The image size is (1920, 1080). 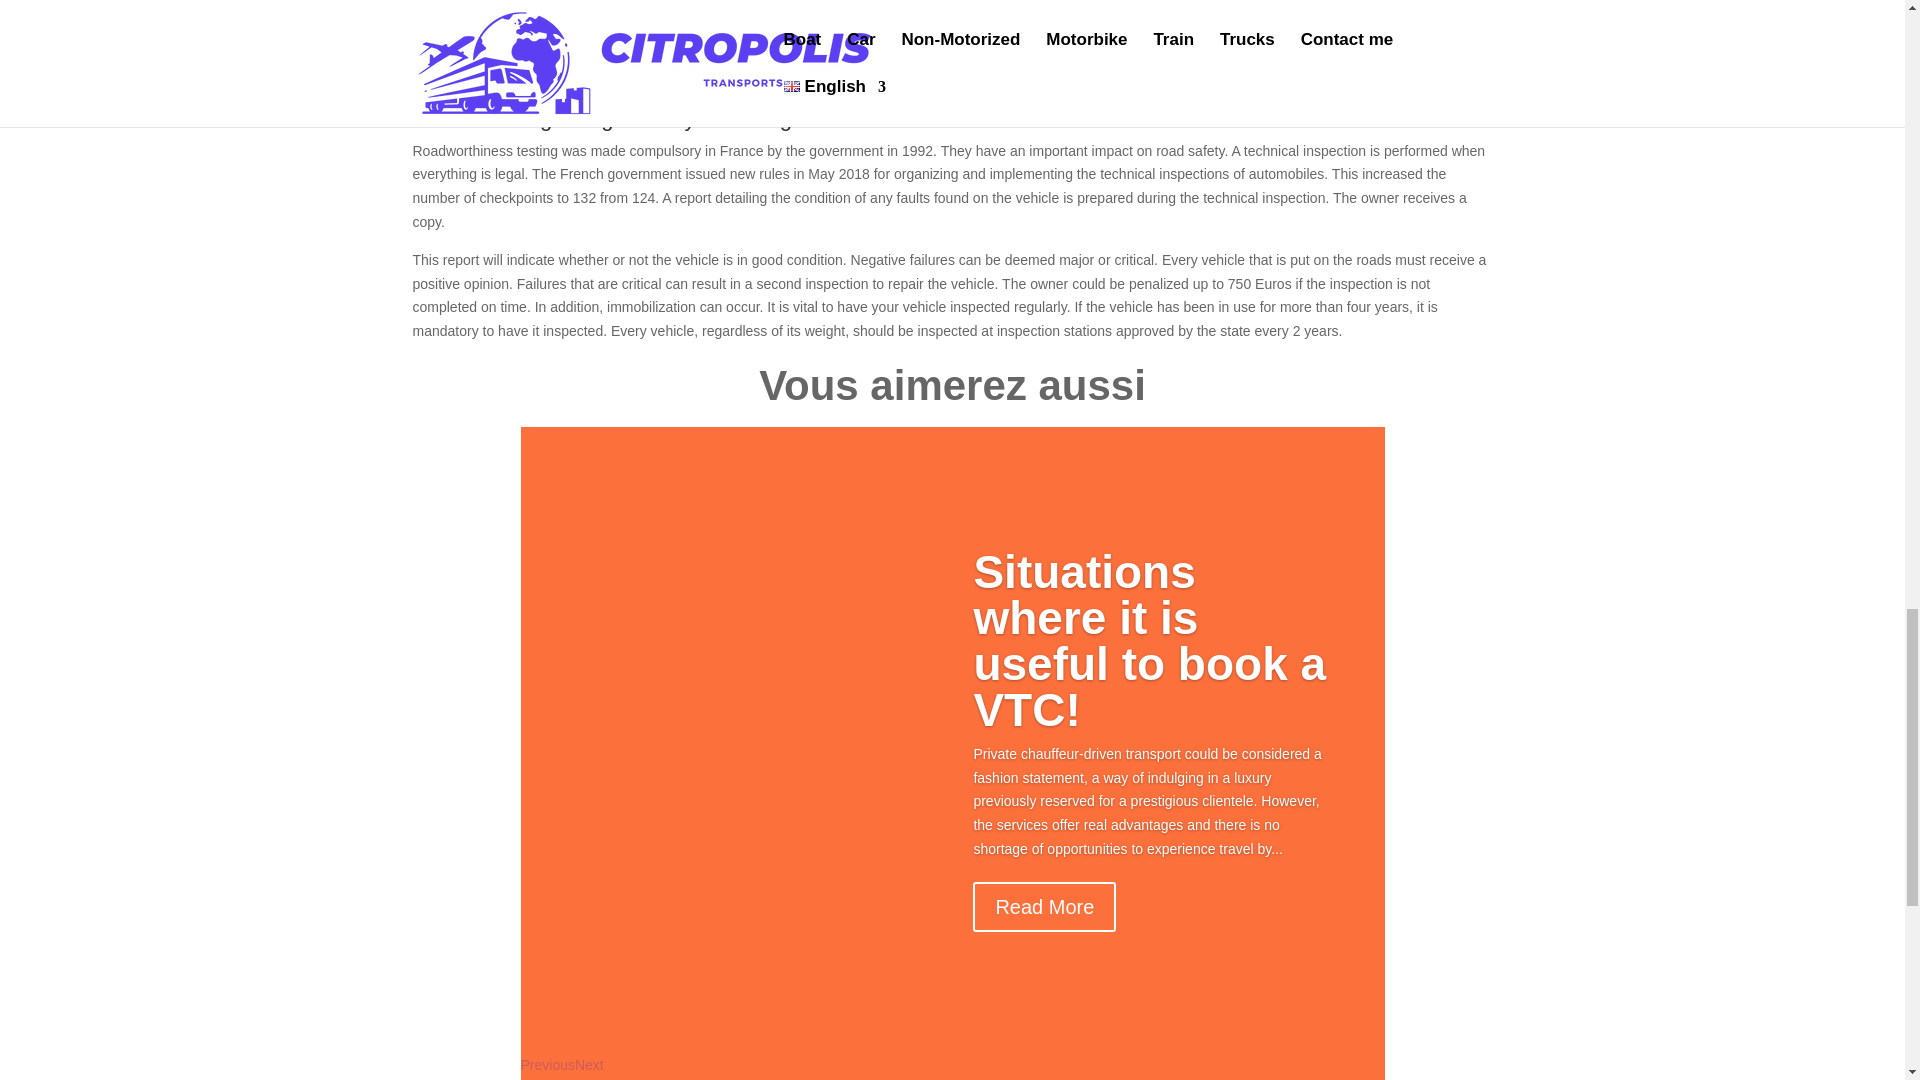 I want to click on Situations where it is useful to book a VTC!, so click(x=1150, y=640).